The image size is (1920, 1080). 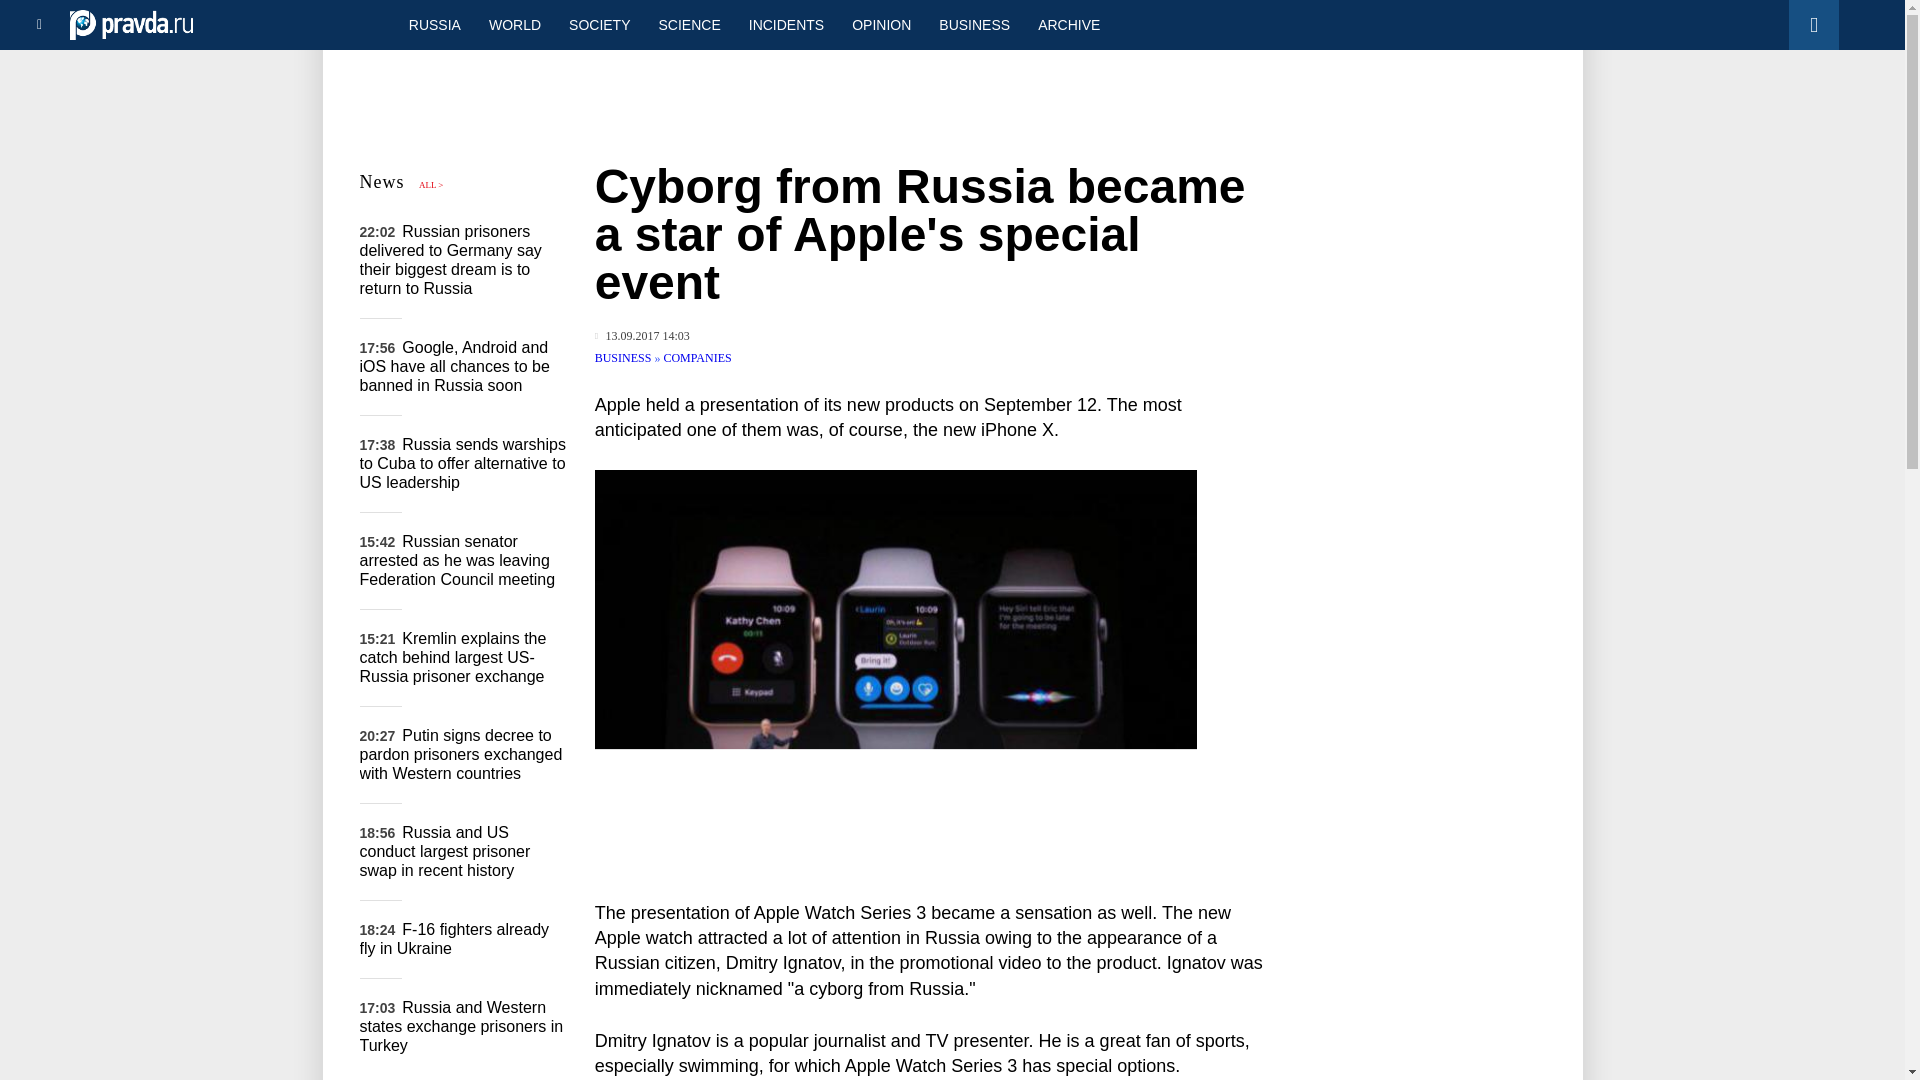 I want to click on BUSINESS, so click(x=624, y=358).